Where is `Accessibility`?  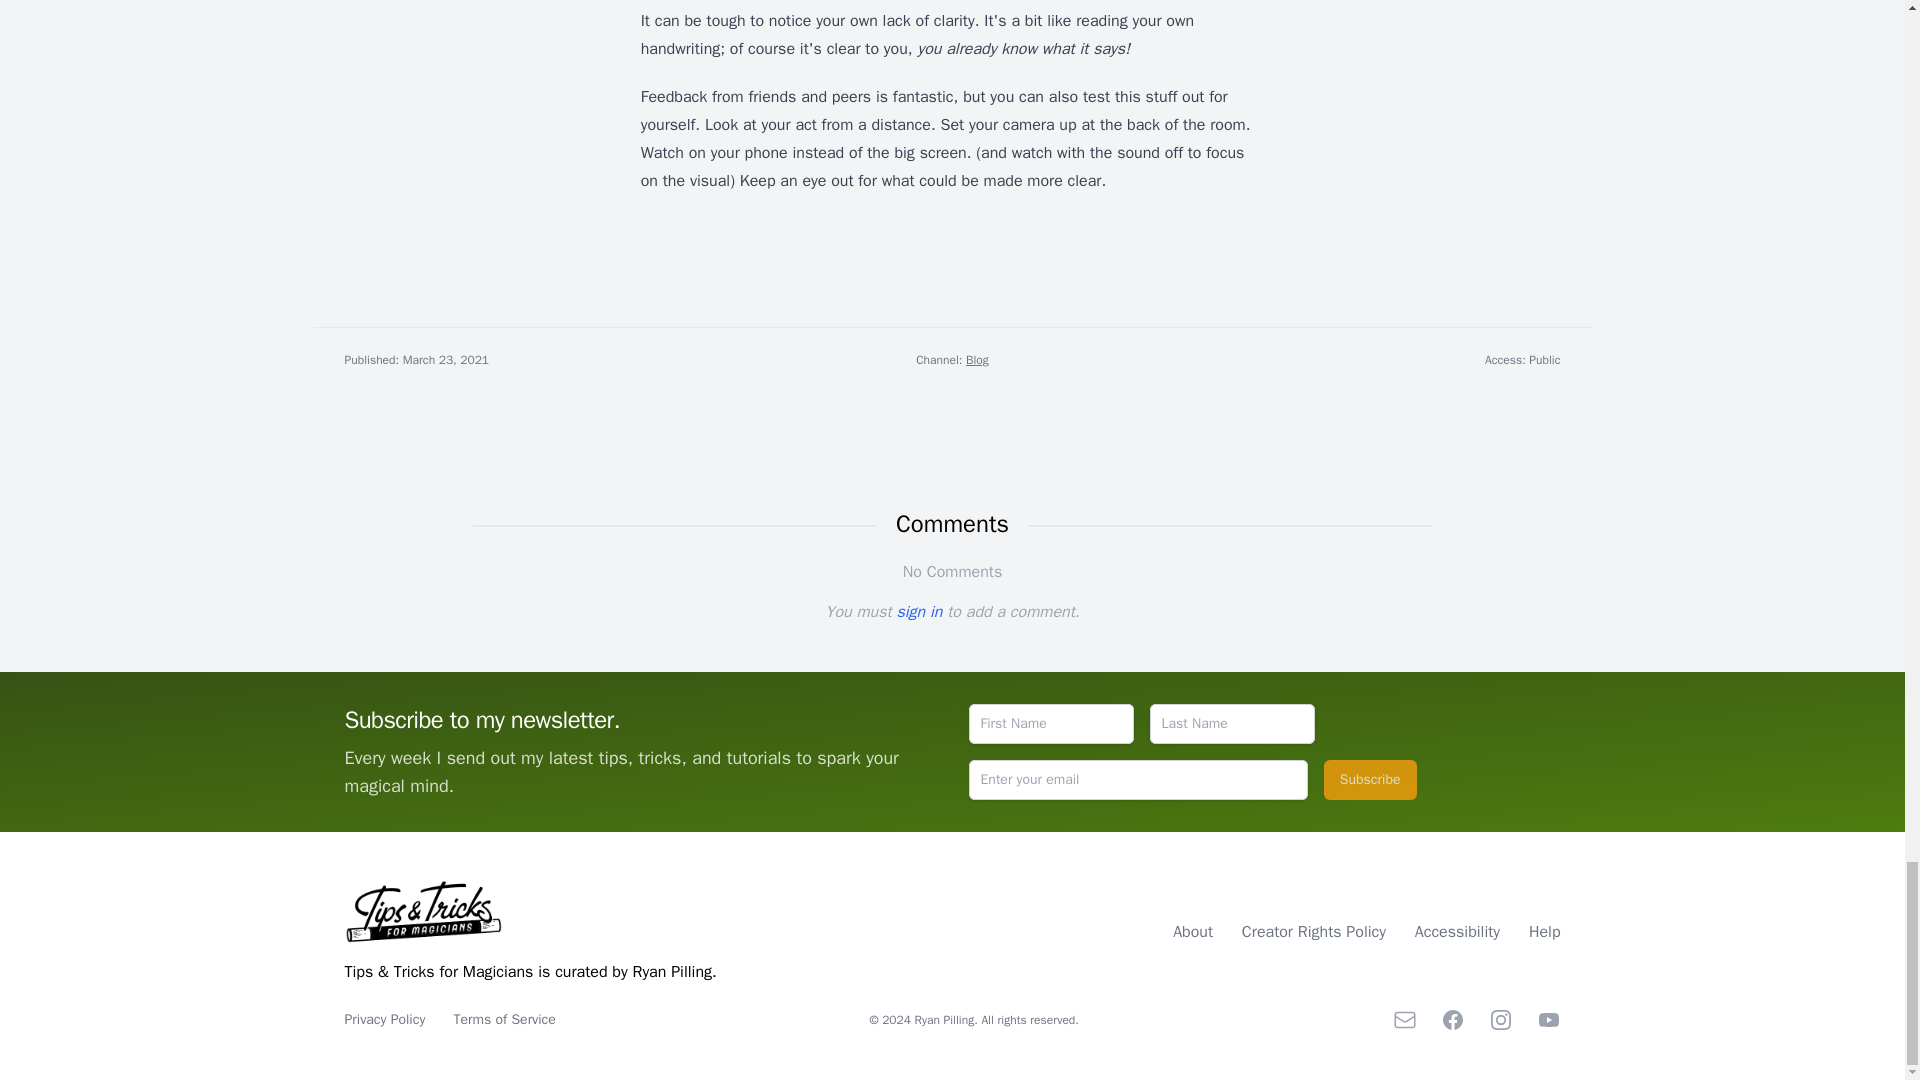
Accessibility is located at coordinates (1460, 932).